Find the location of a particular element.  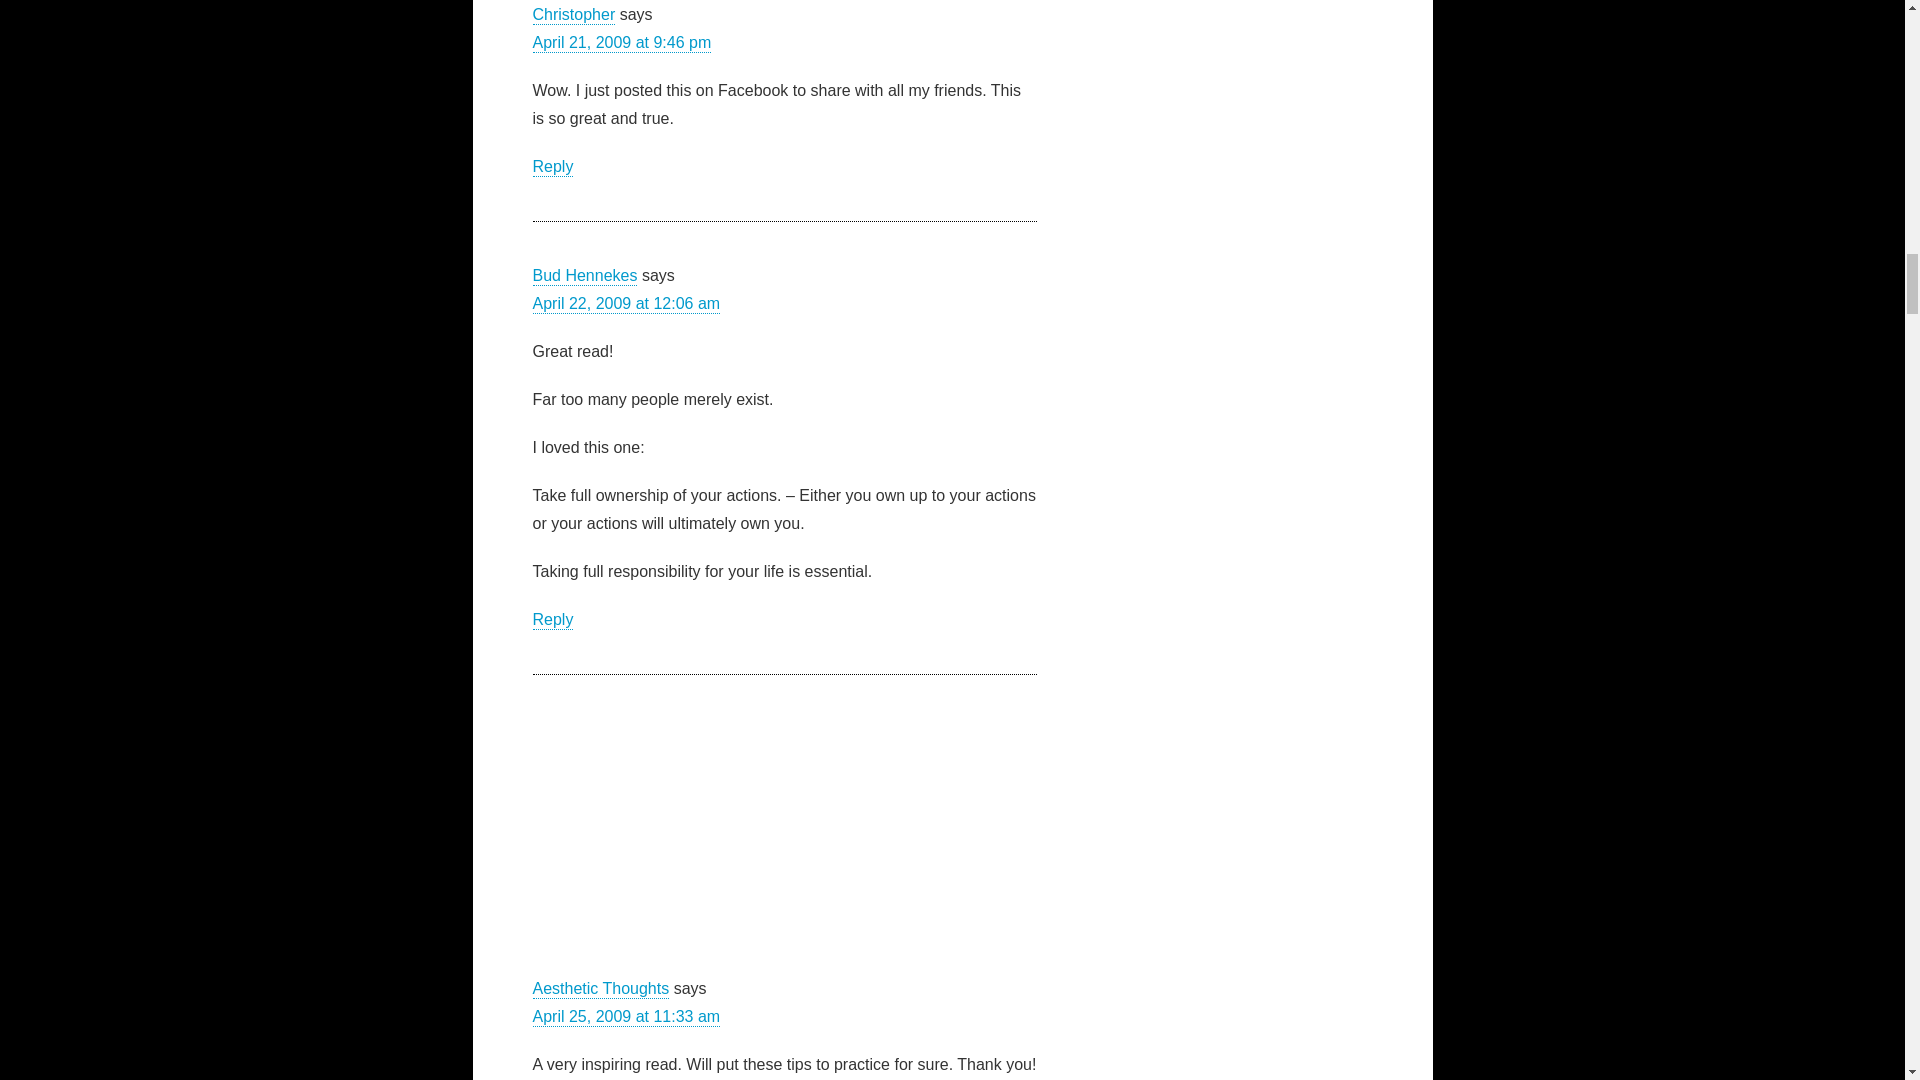

April 25, 2009 at 11:33 am is located at coordinates (626, 1017).